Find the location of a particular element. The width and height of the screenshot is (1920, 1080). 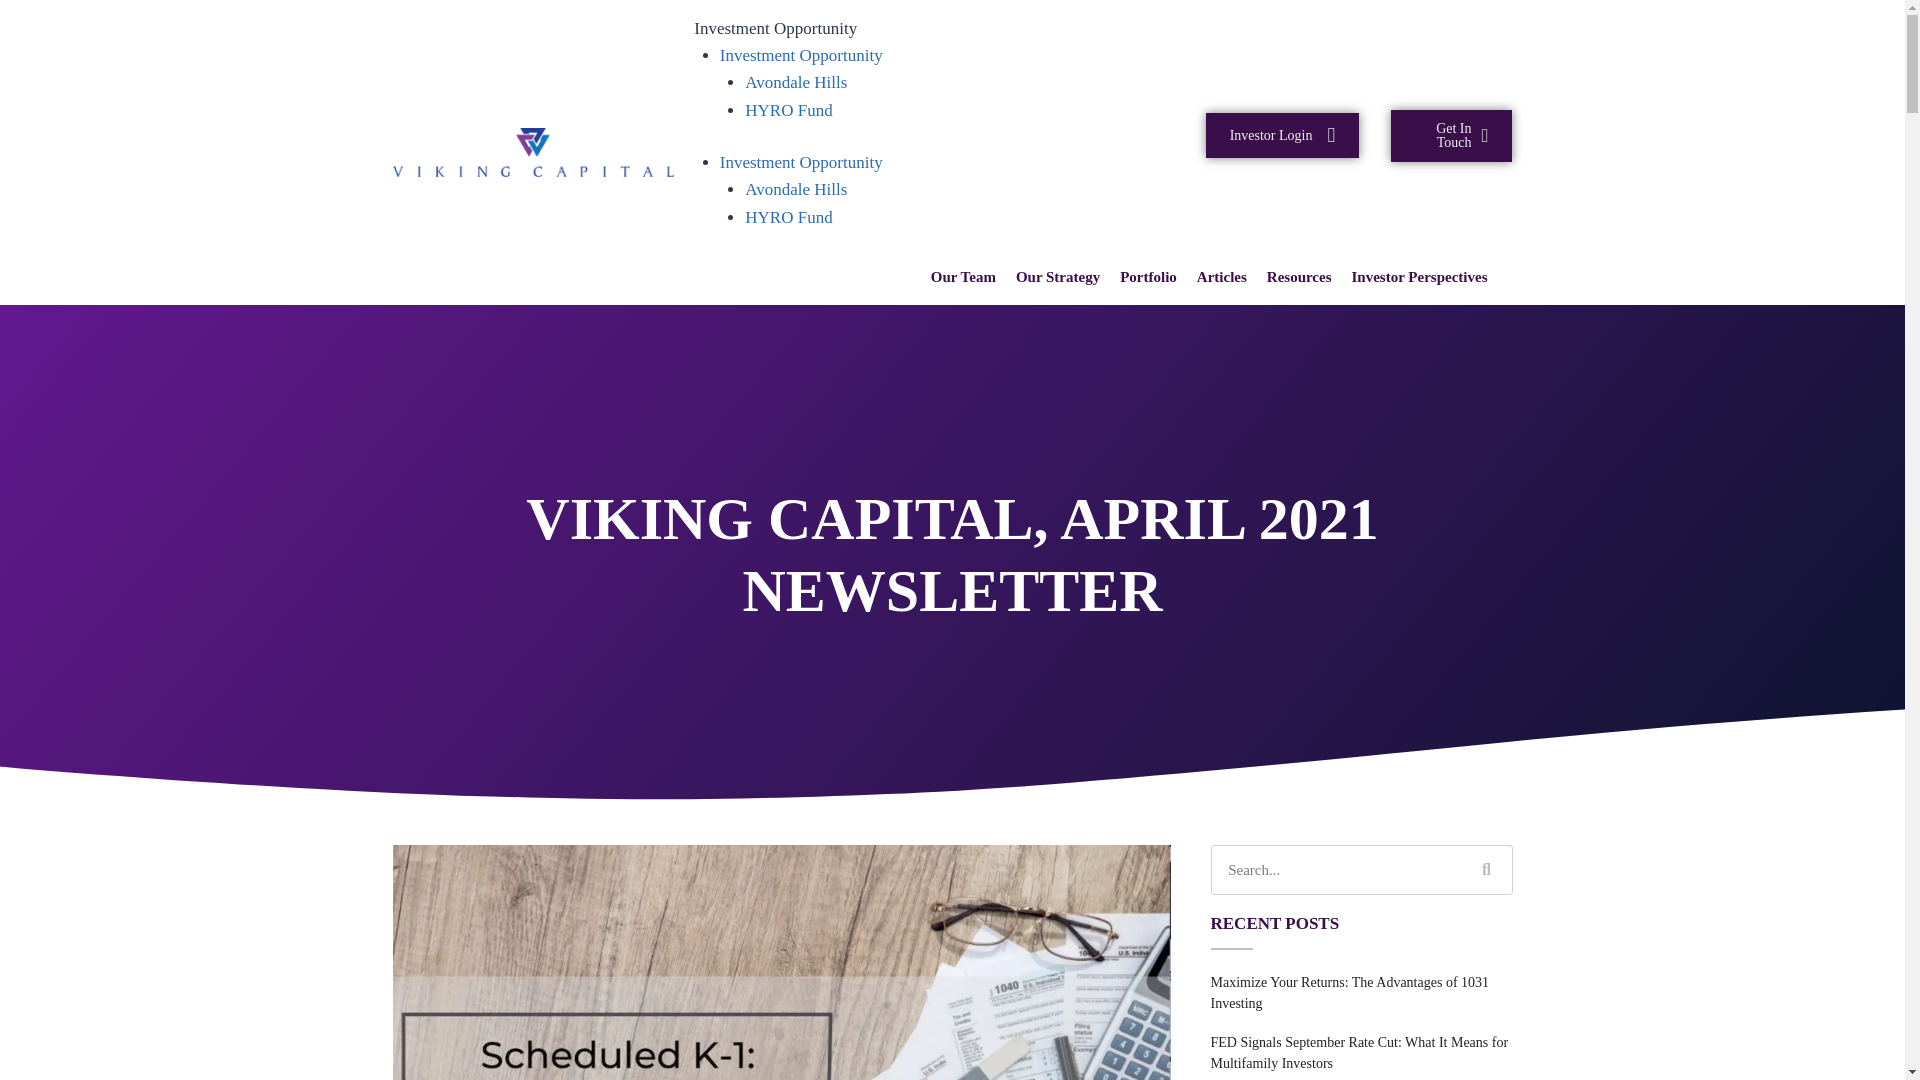

HYRO Fund is located at coordinates (788, 217).